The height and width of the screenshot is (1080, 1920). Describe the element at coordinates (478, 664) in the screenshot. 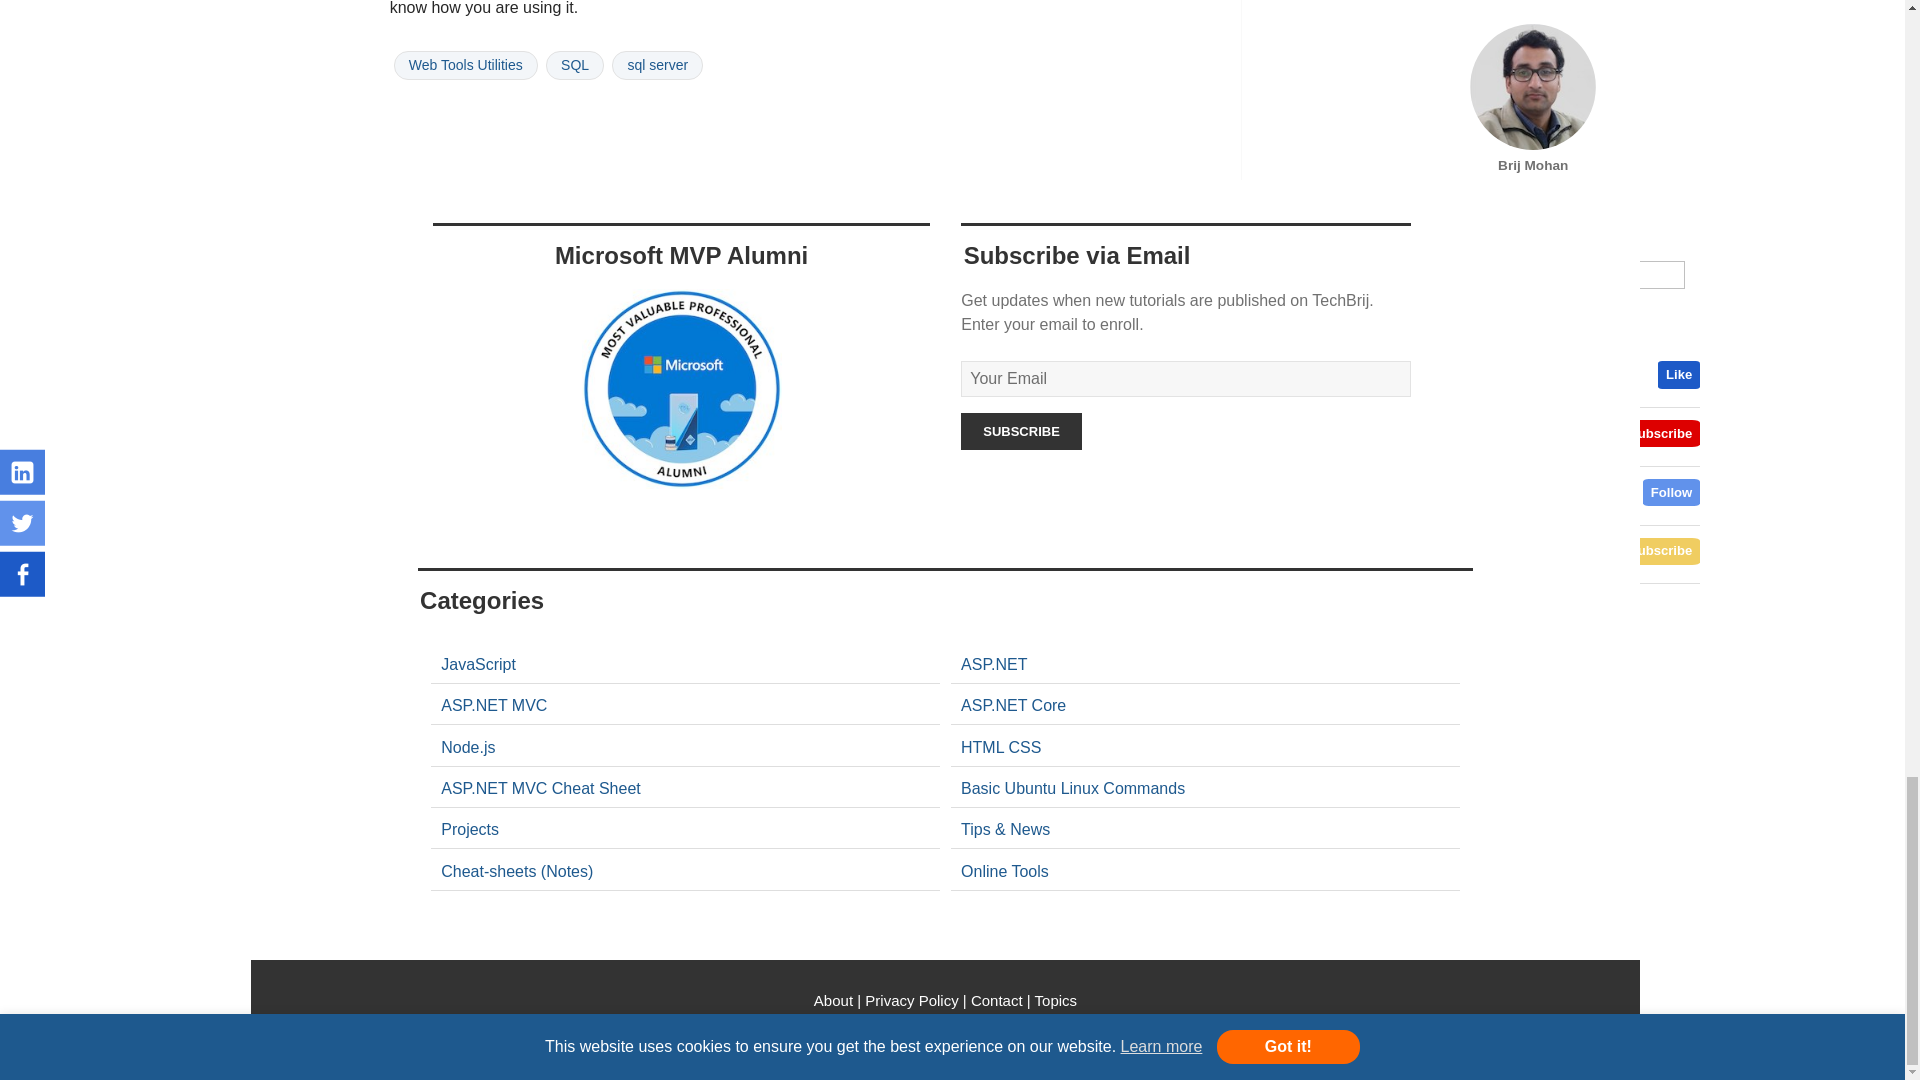

I see `JavaScript` at that location.